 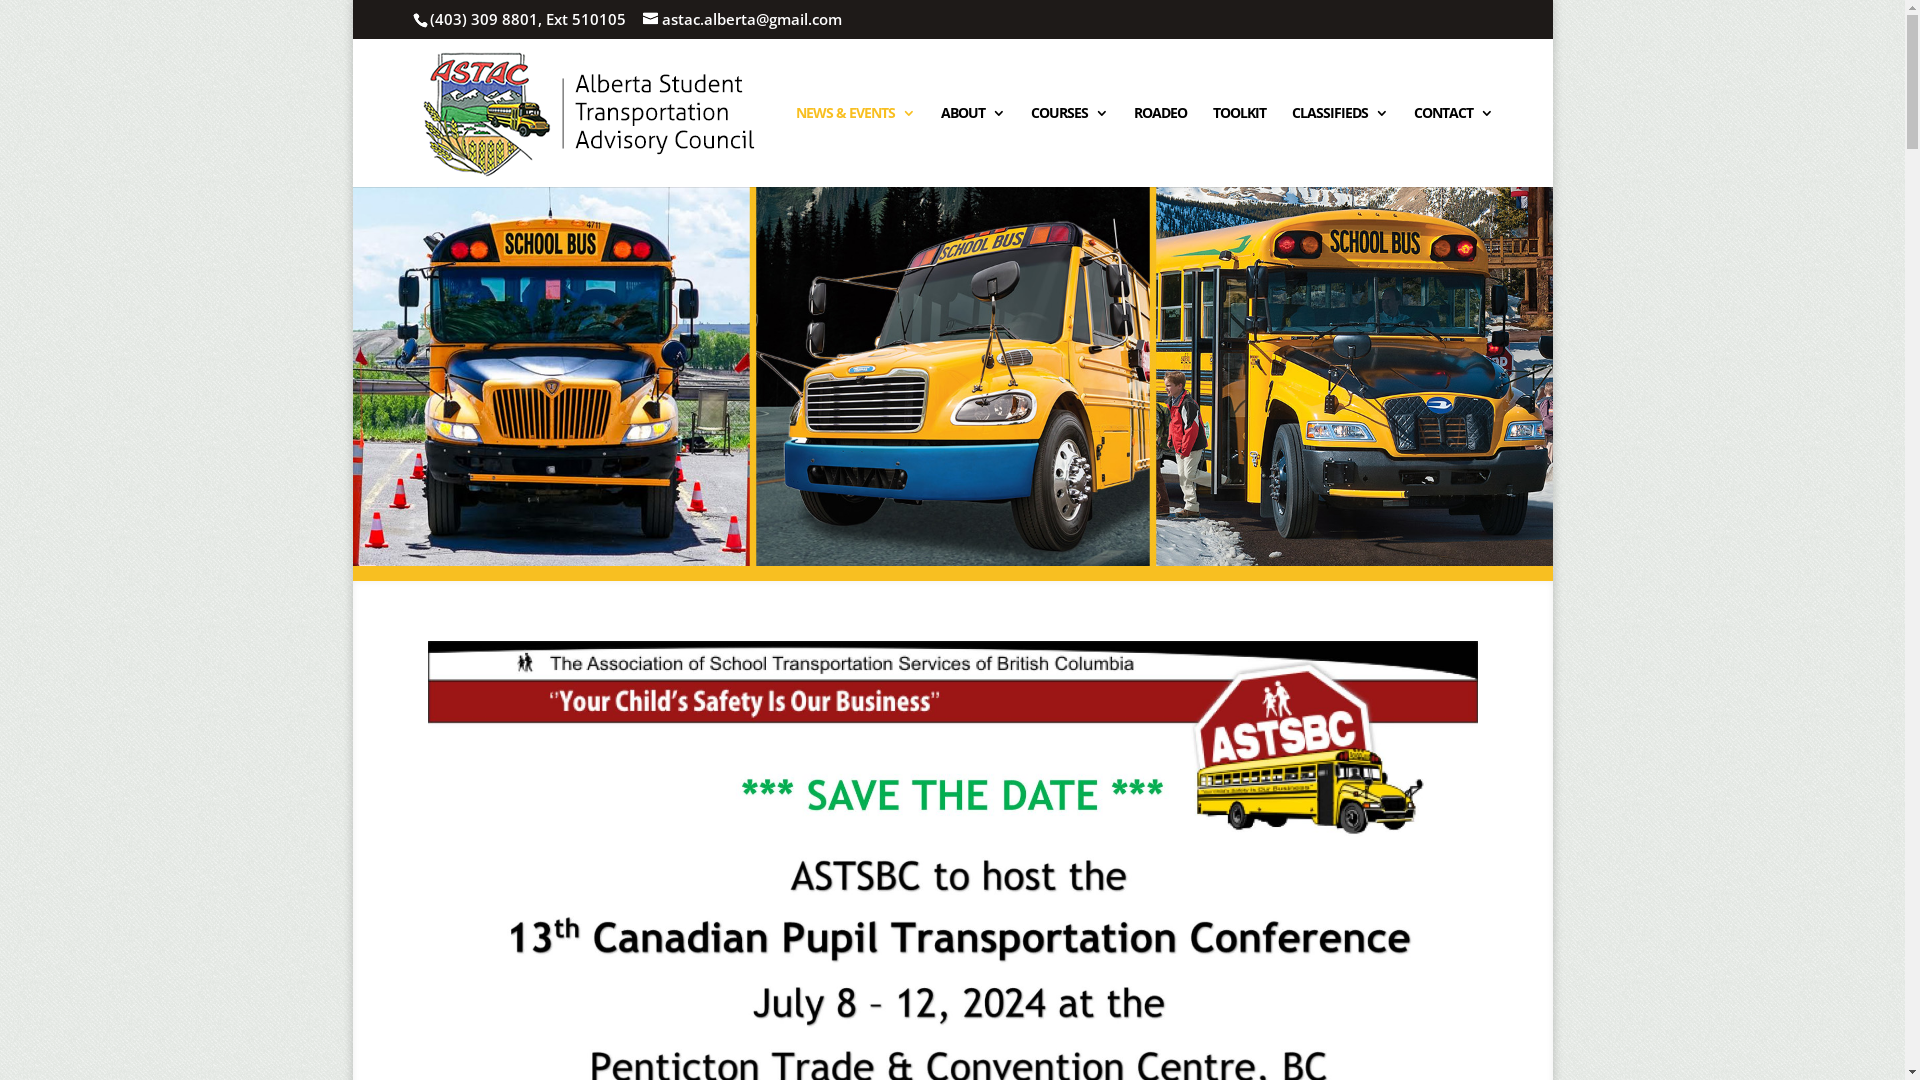 I want to click on ABOUT, so click(x=972, y=146).